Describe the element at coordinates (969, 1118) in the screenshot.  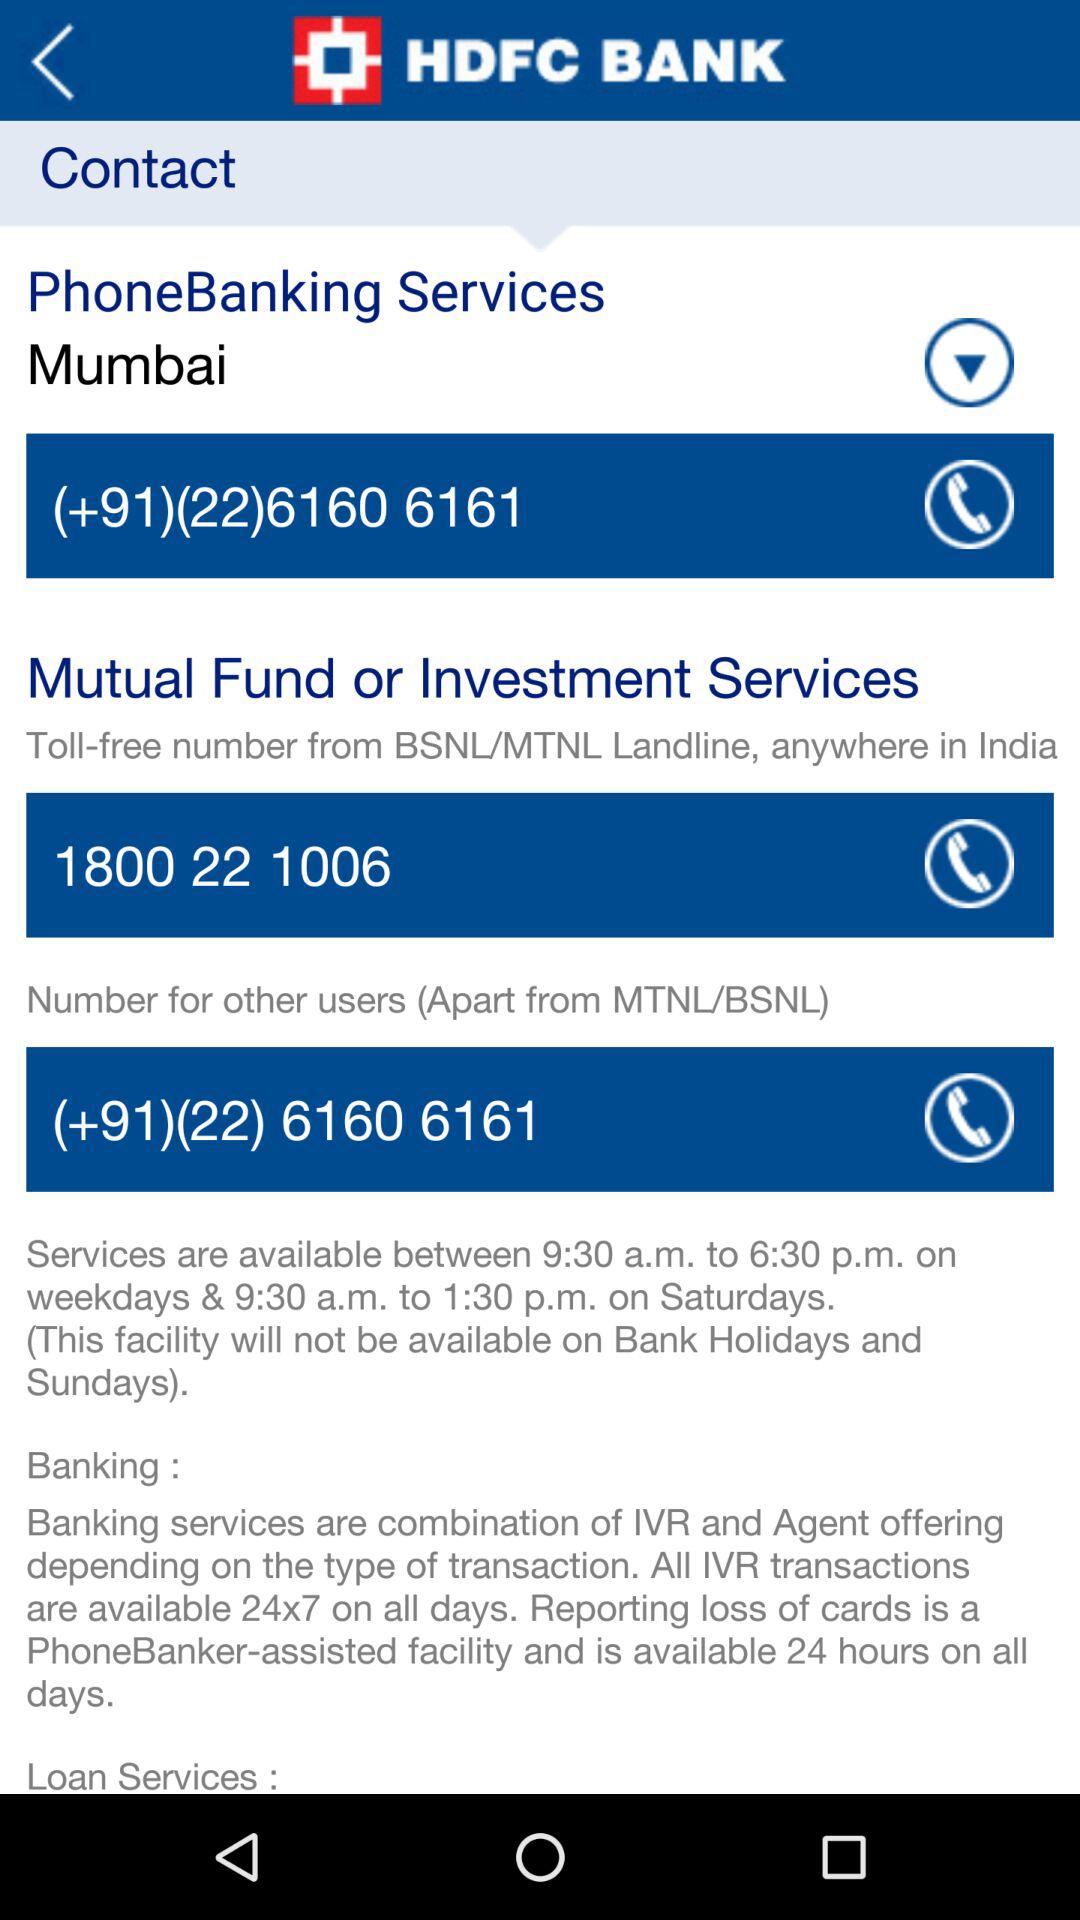
I see `shows call icon` at that location.